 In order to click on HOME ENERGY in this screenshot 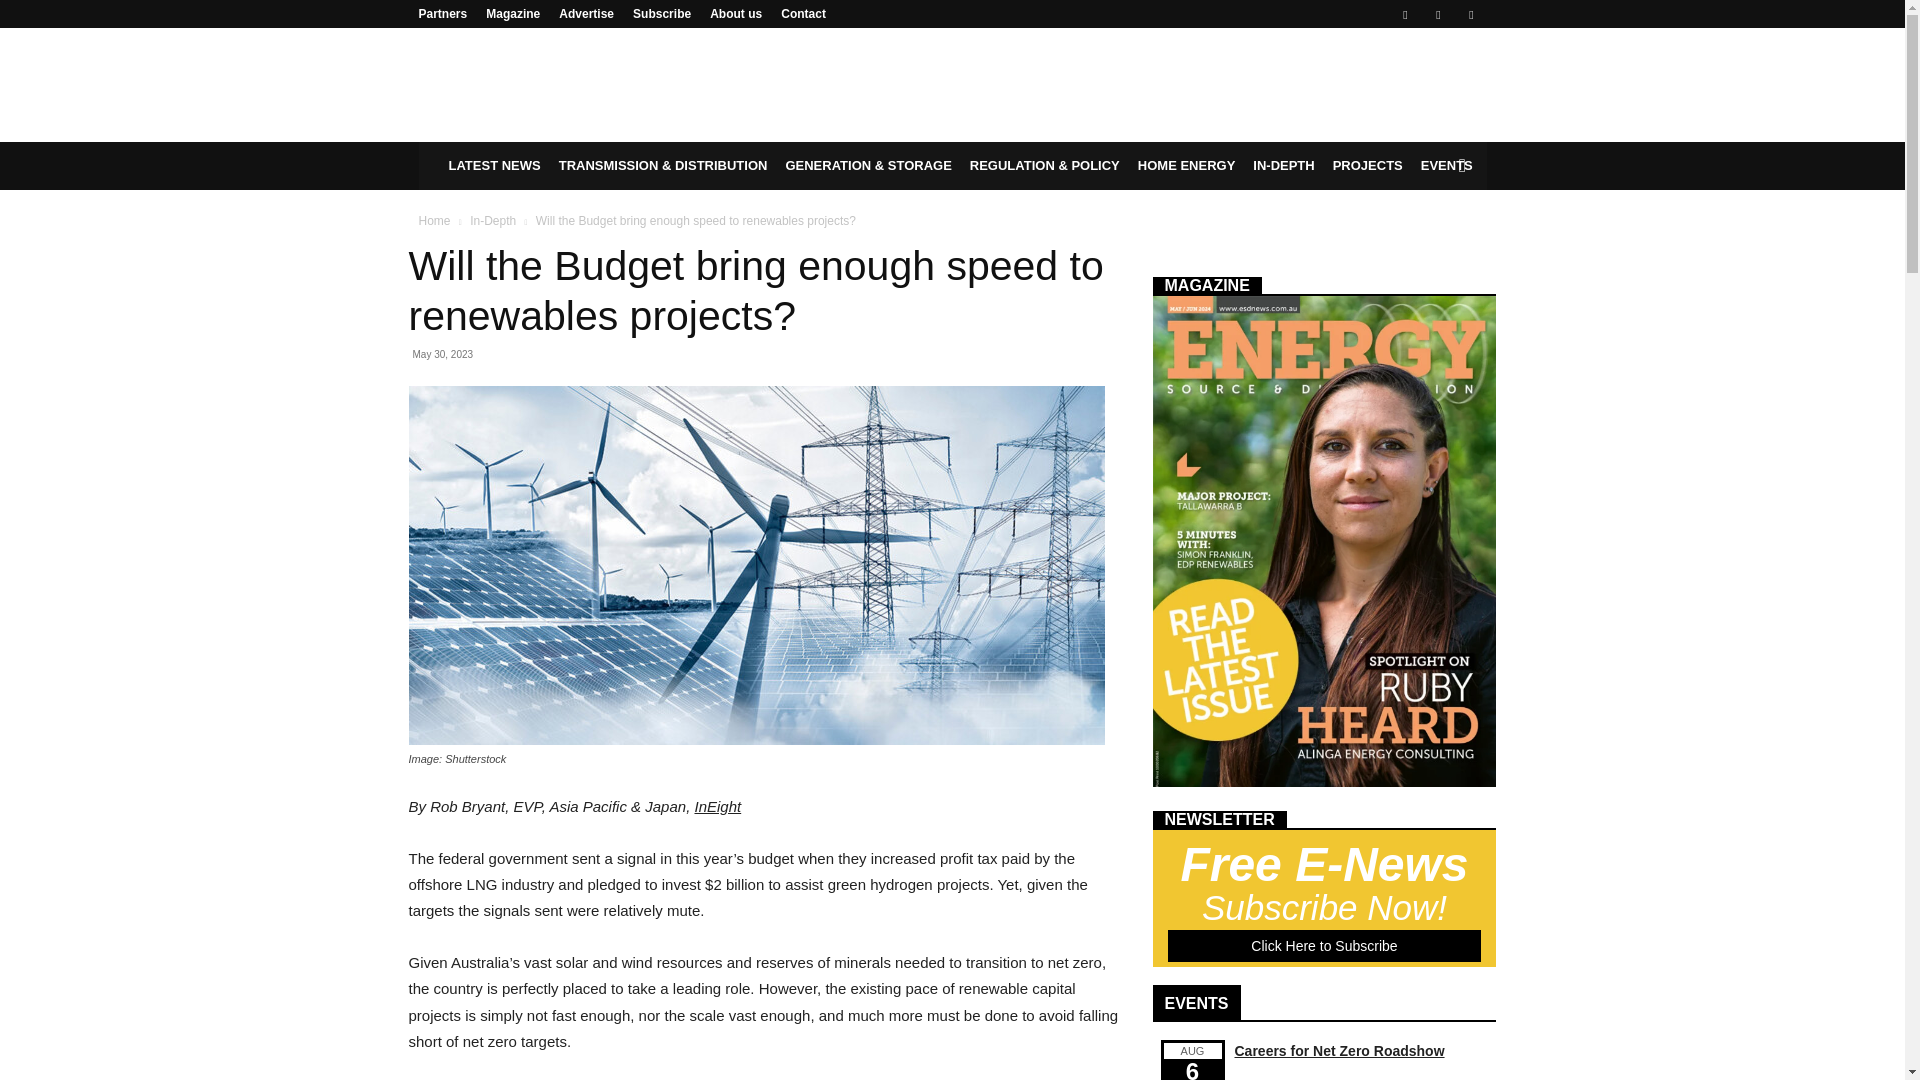, I will do `click(1186, 166)`.